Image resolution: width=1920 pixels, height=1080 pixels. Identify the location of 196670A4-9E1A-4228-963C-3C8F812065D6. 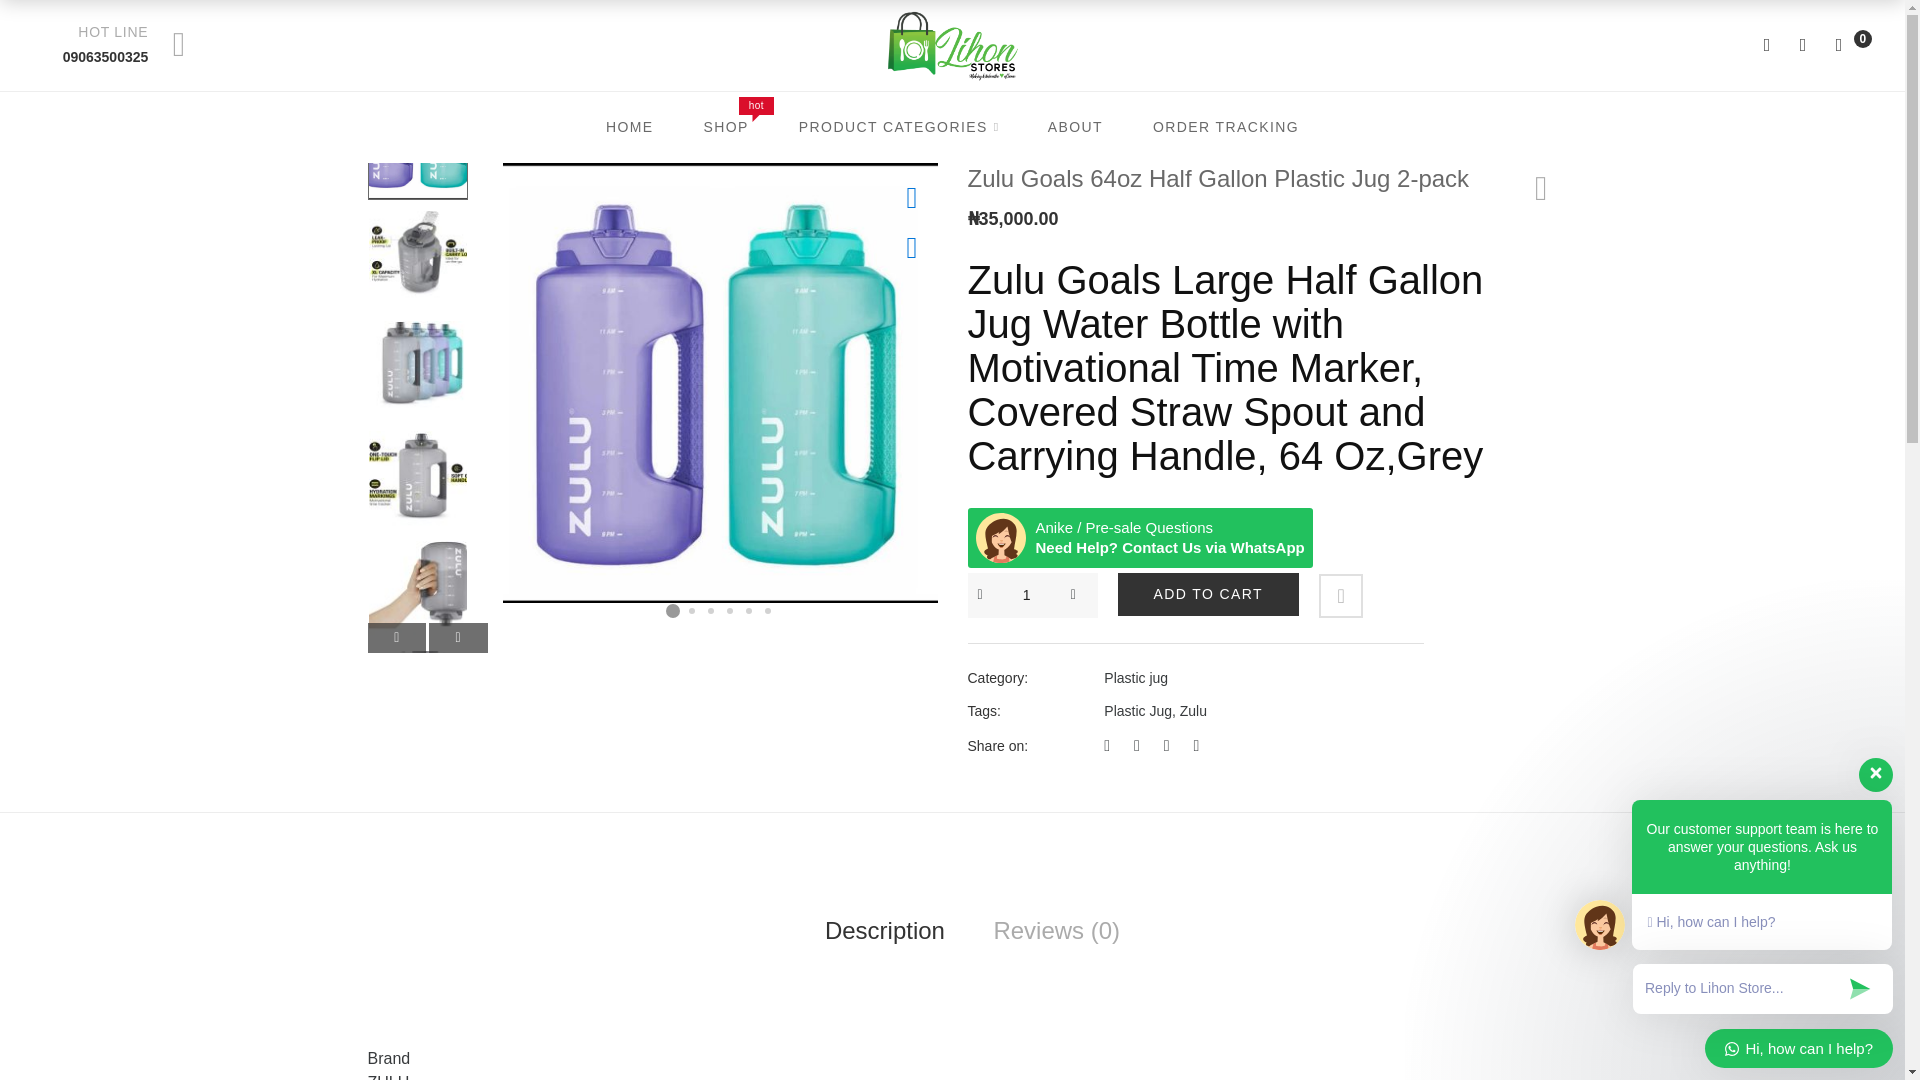
(718, 383).